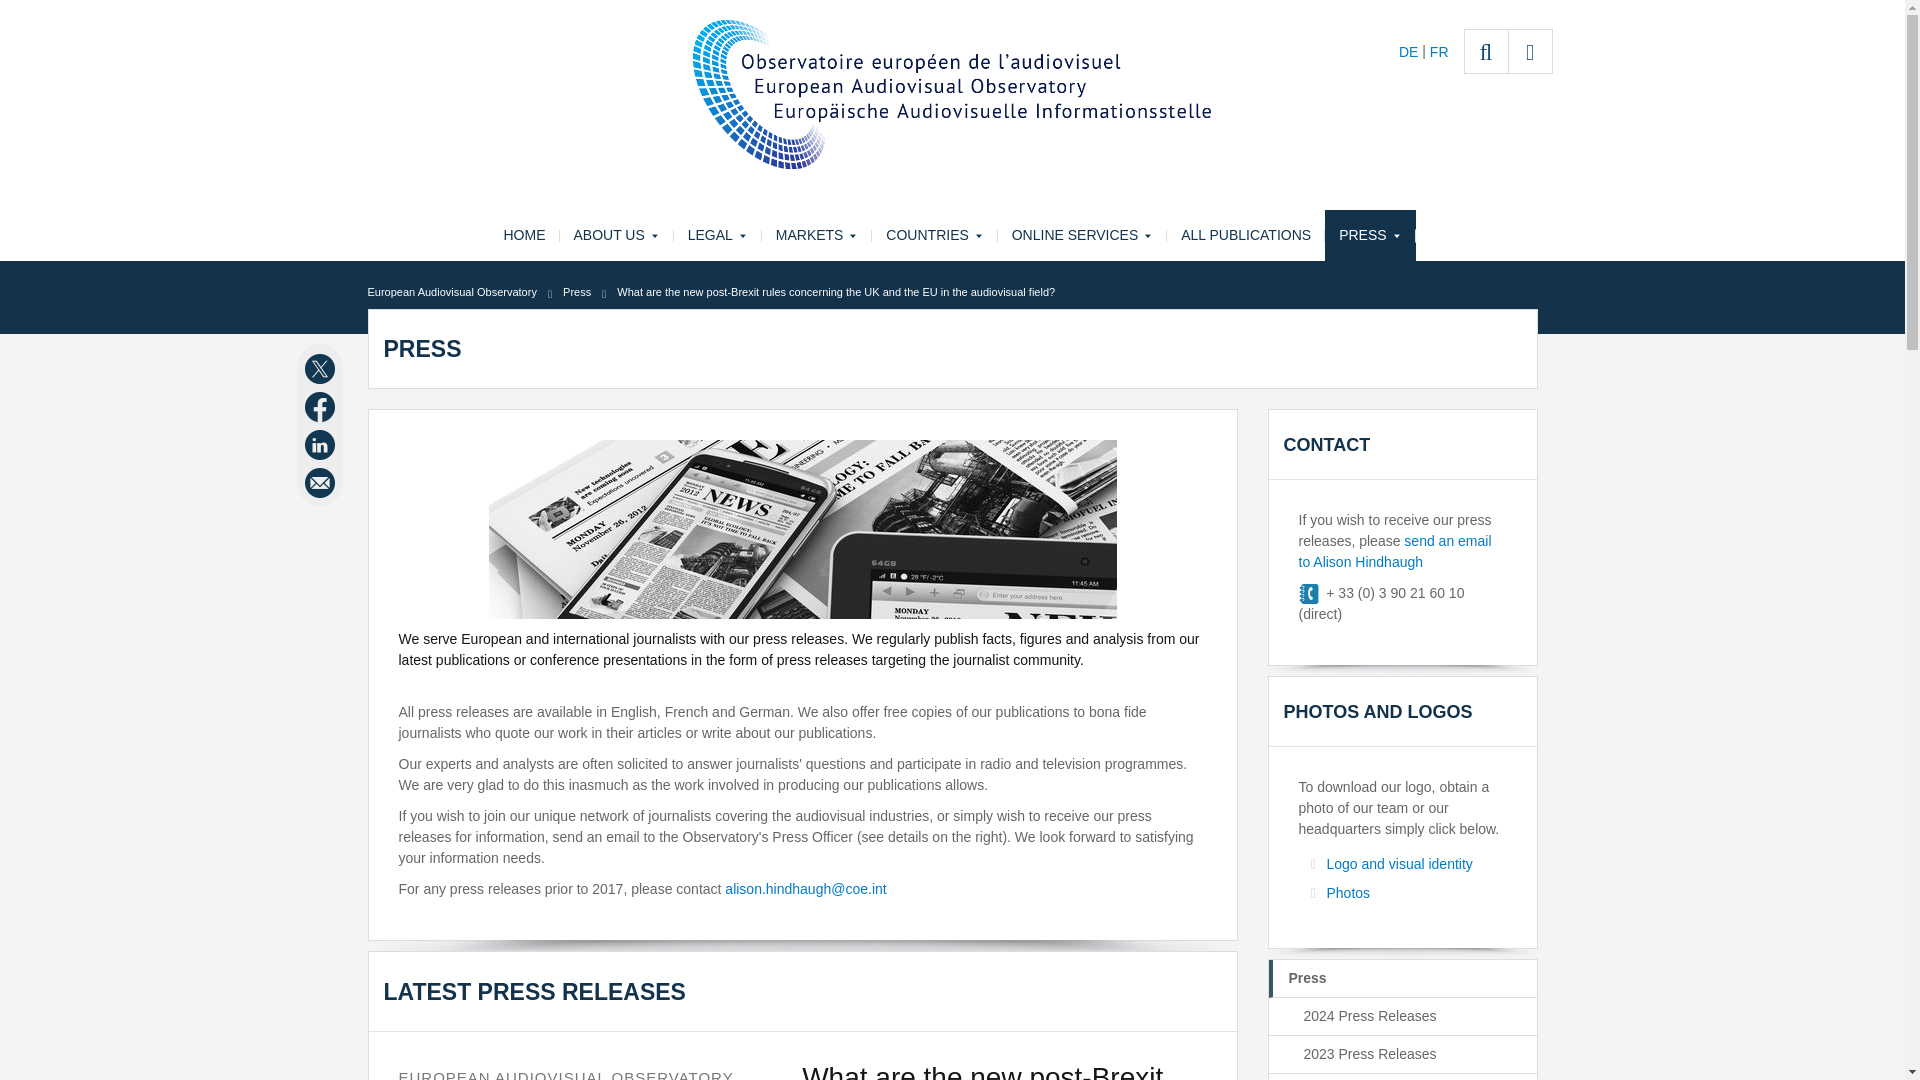  Describe the element at coordinates (1440, 52) in the screenshot. I see `FR` at that location.